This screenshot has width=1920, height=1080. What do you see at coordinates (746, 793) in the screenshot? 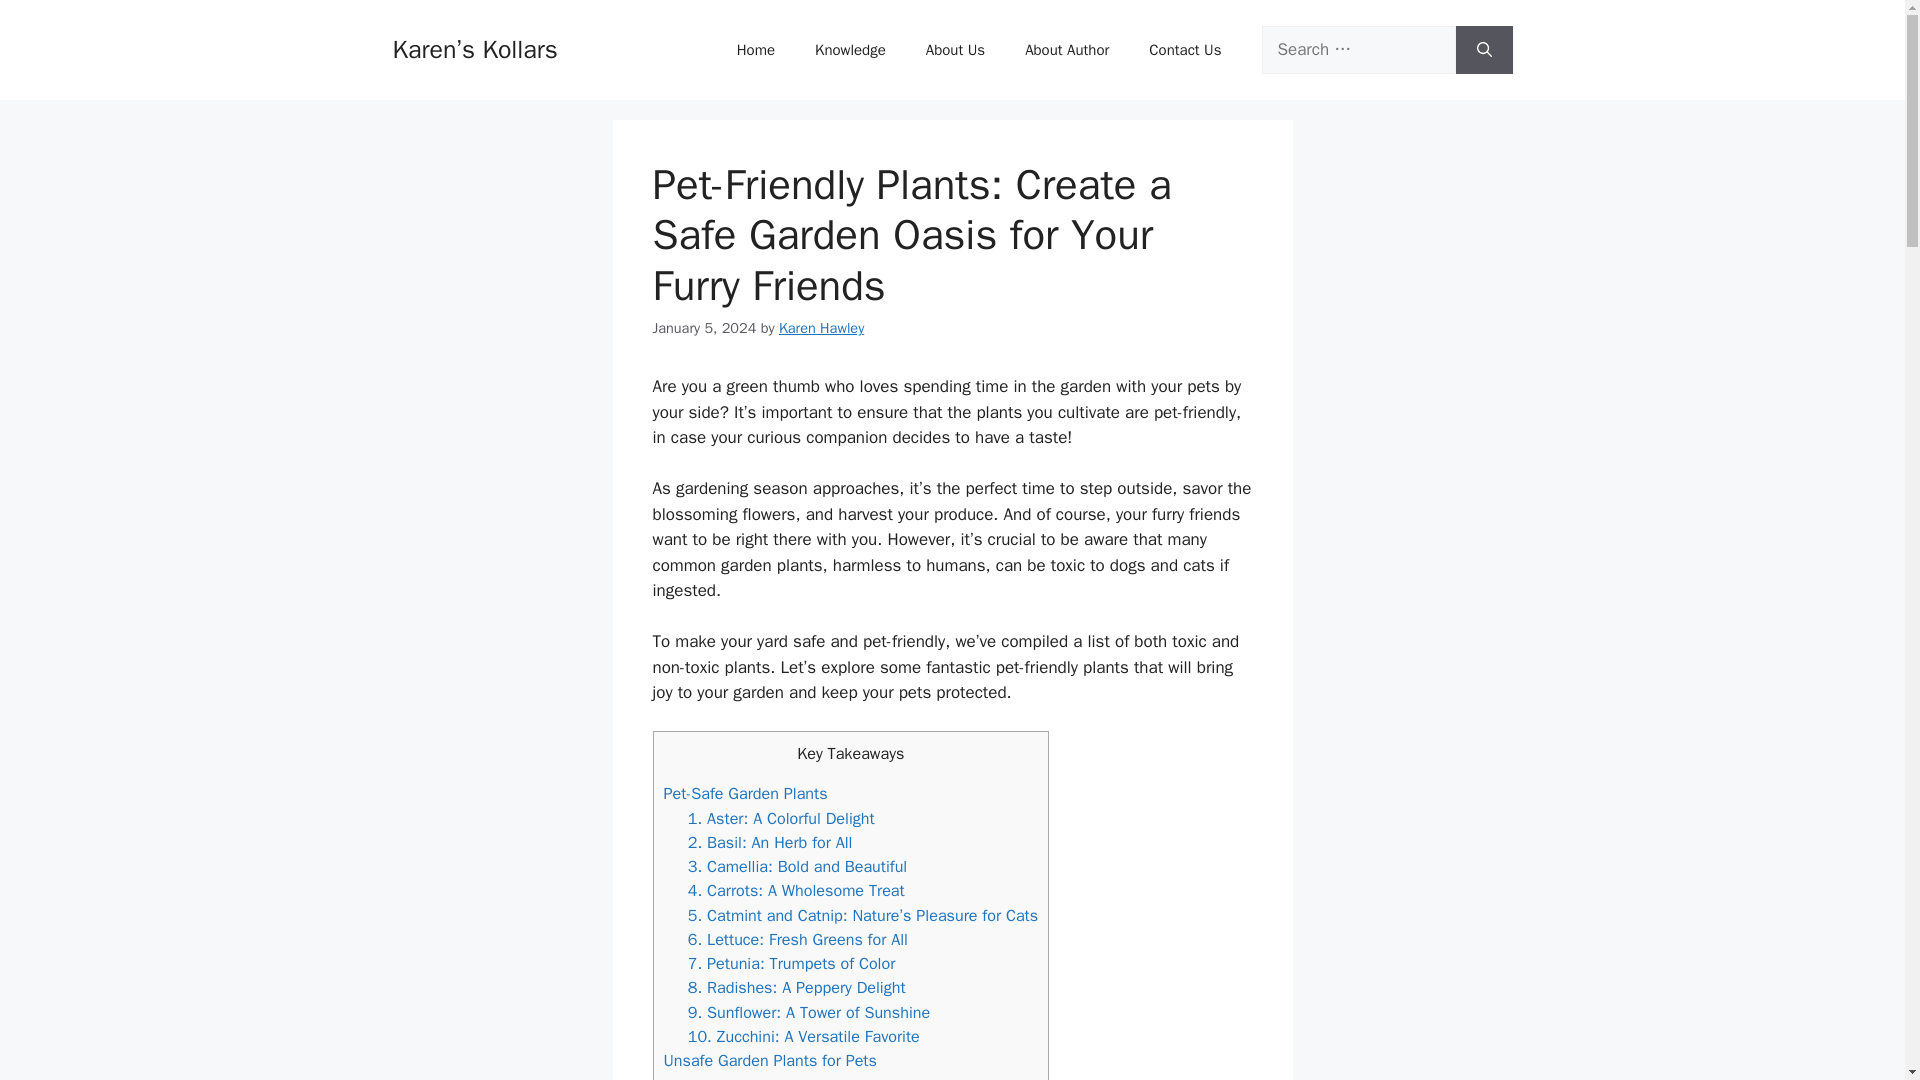
I see `Pet-Safe Garden Plants` at bounding box center [746, 793].